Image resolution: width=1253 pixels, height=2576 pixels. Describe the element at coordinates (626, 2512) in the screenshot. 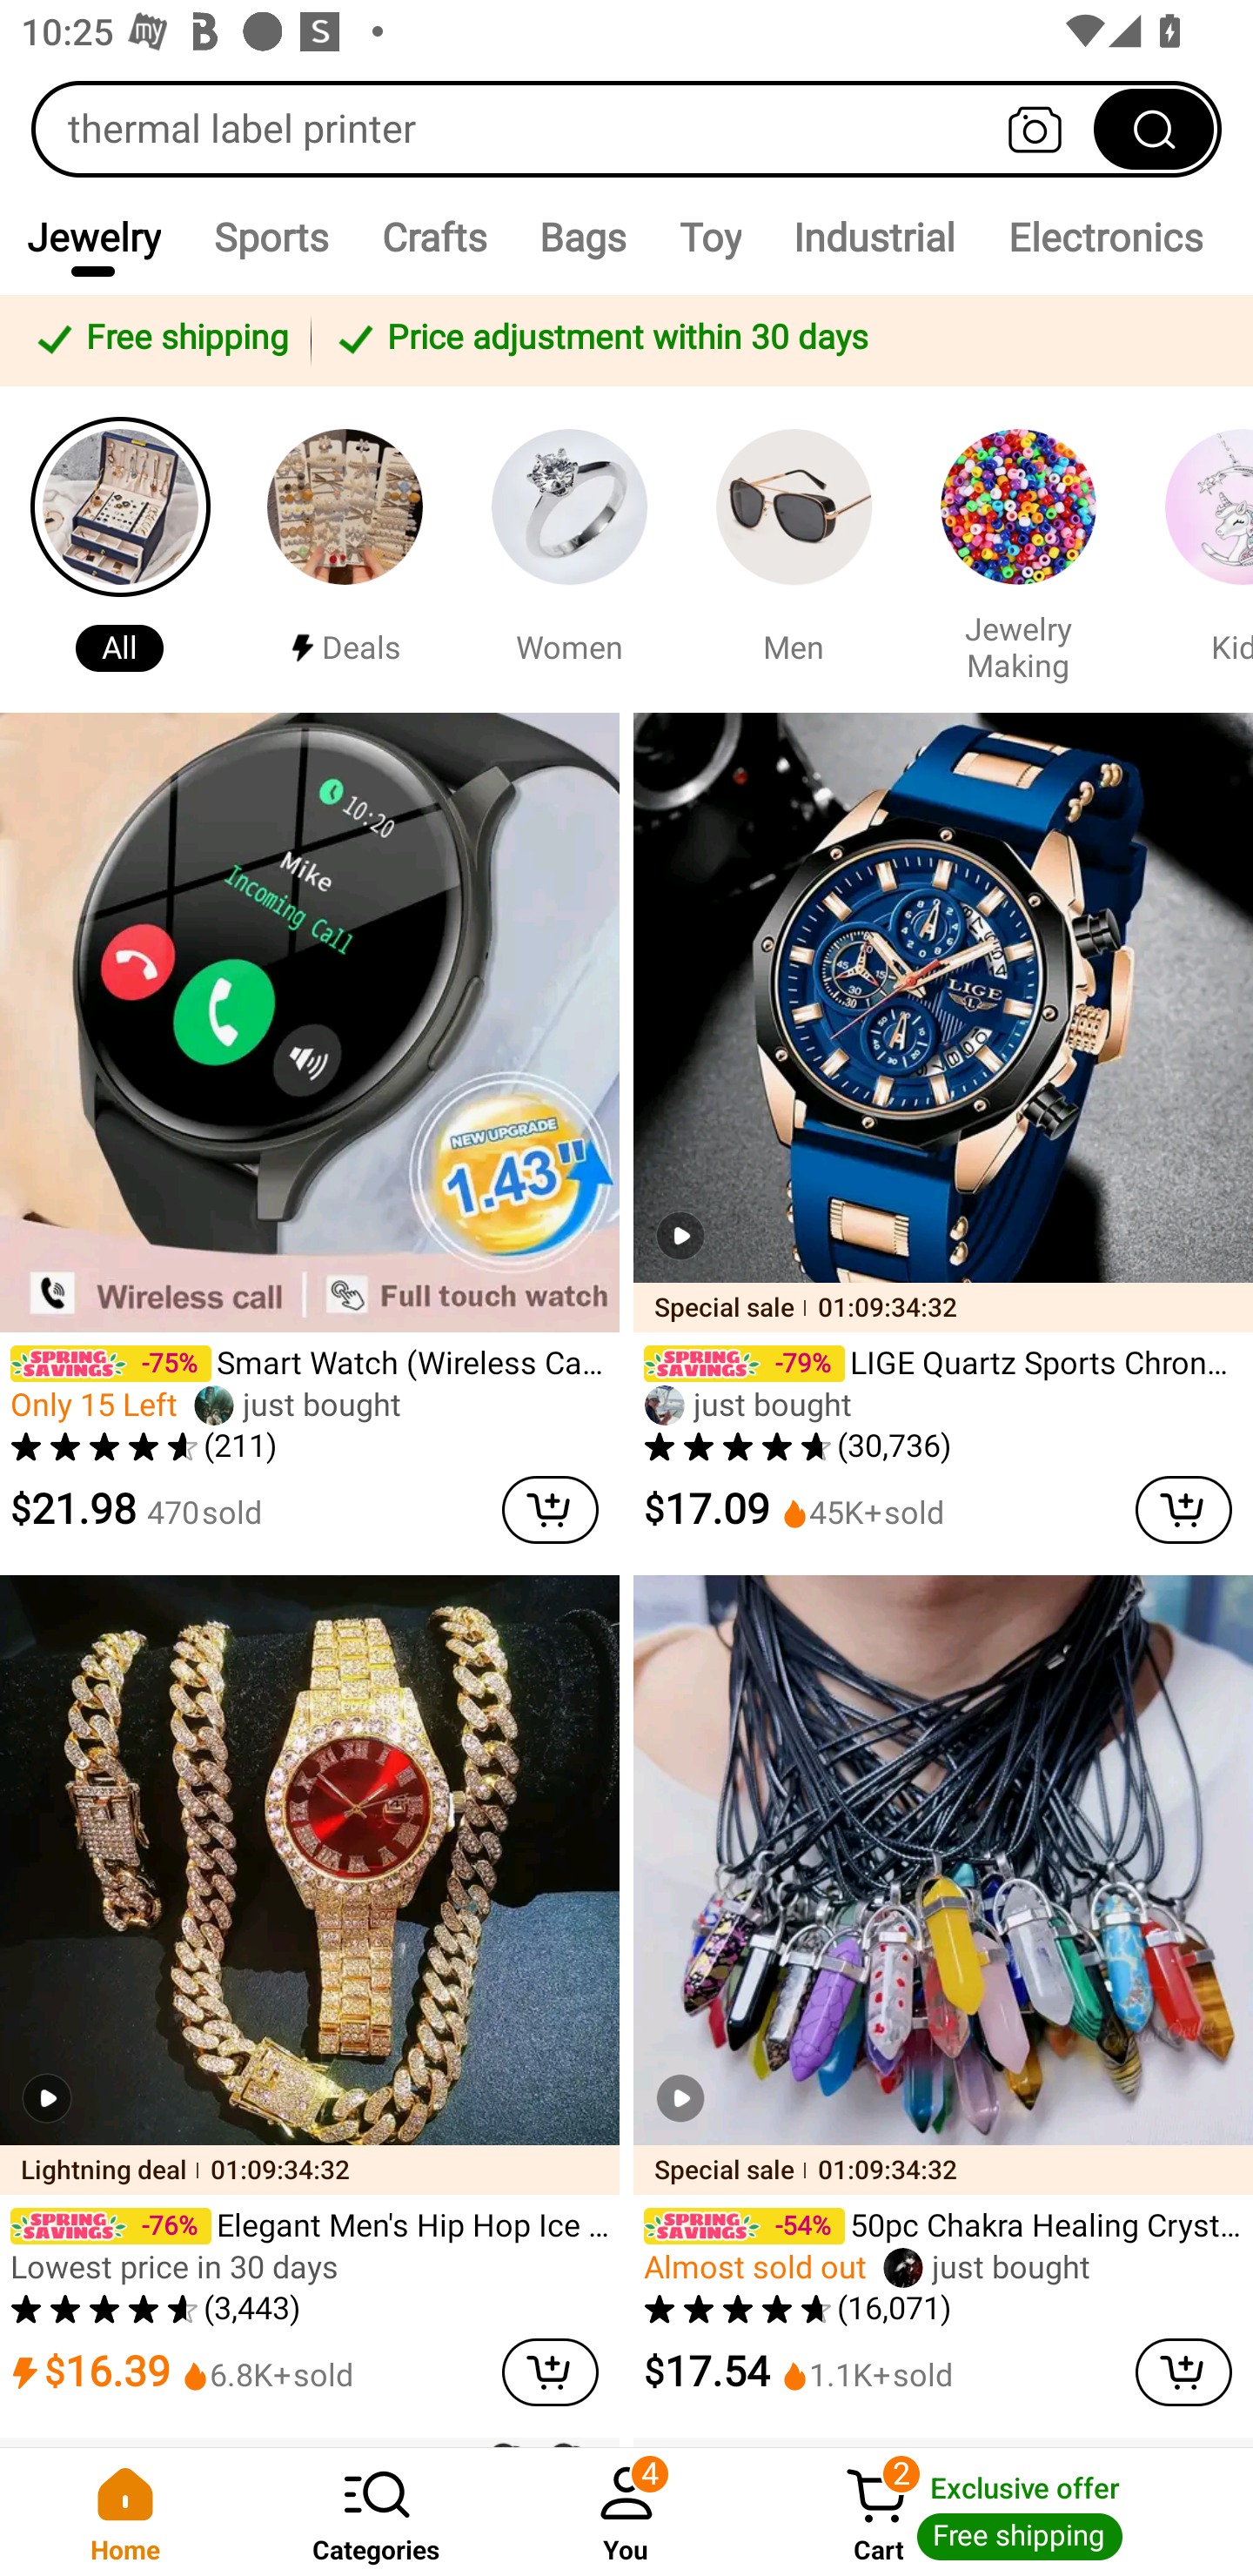

I see `You 4 You` at that location.